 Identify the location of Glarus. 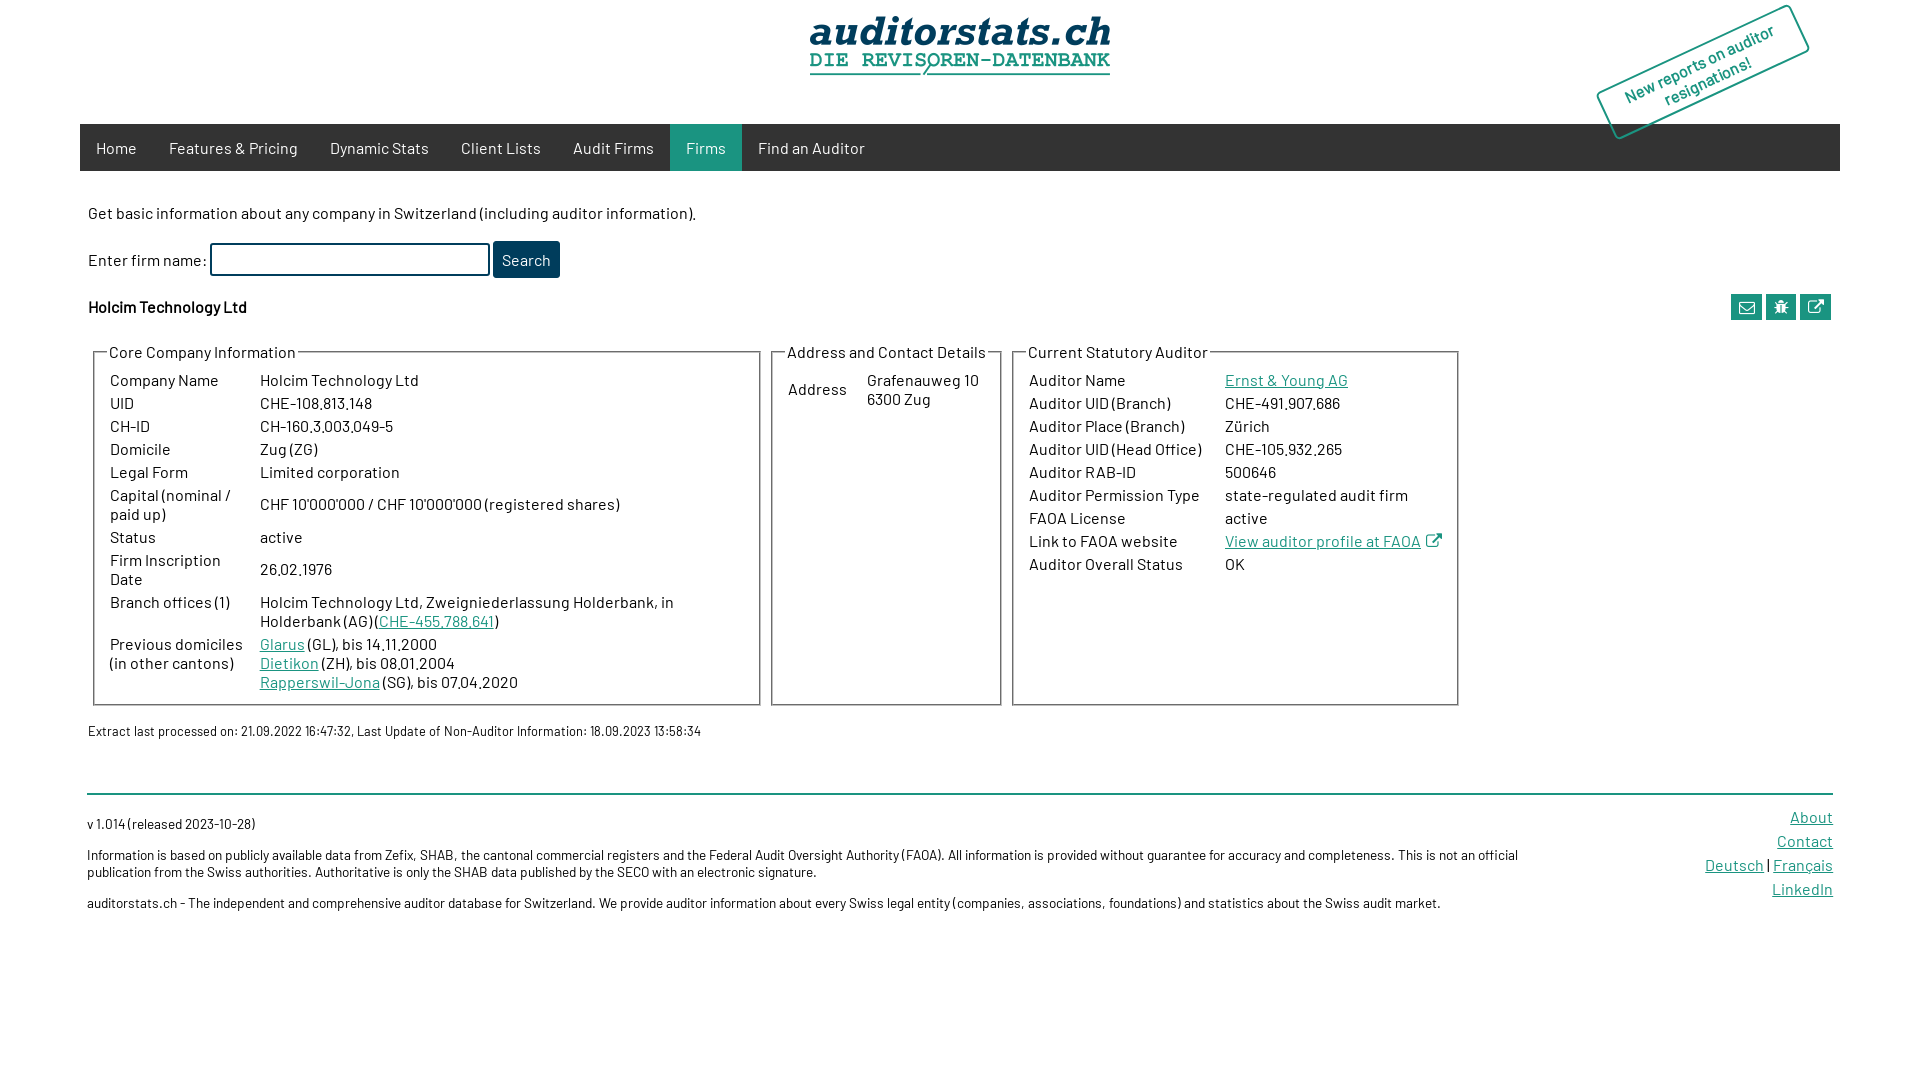
(282, 644).